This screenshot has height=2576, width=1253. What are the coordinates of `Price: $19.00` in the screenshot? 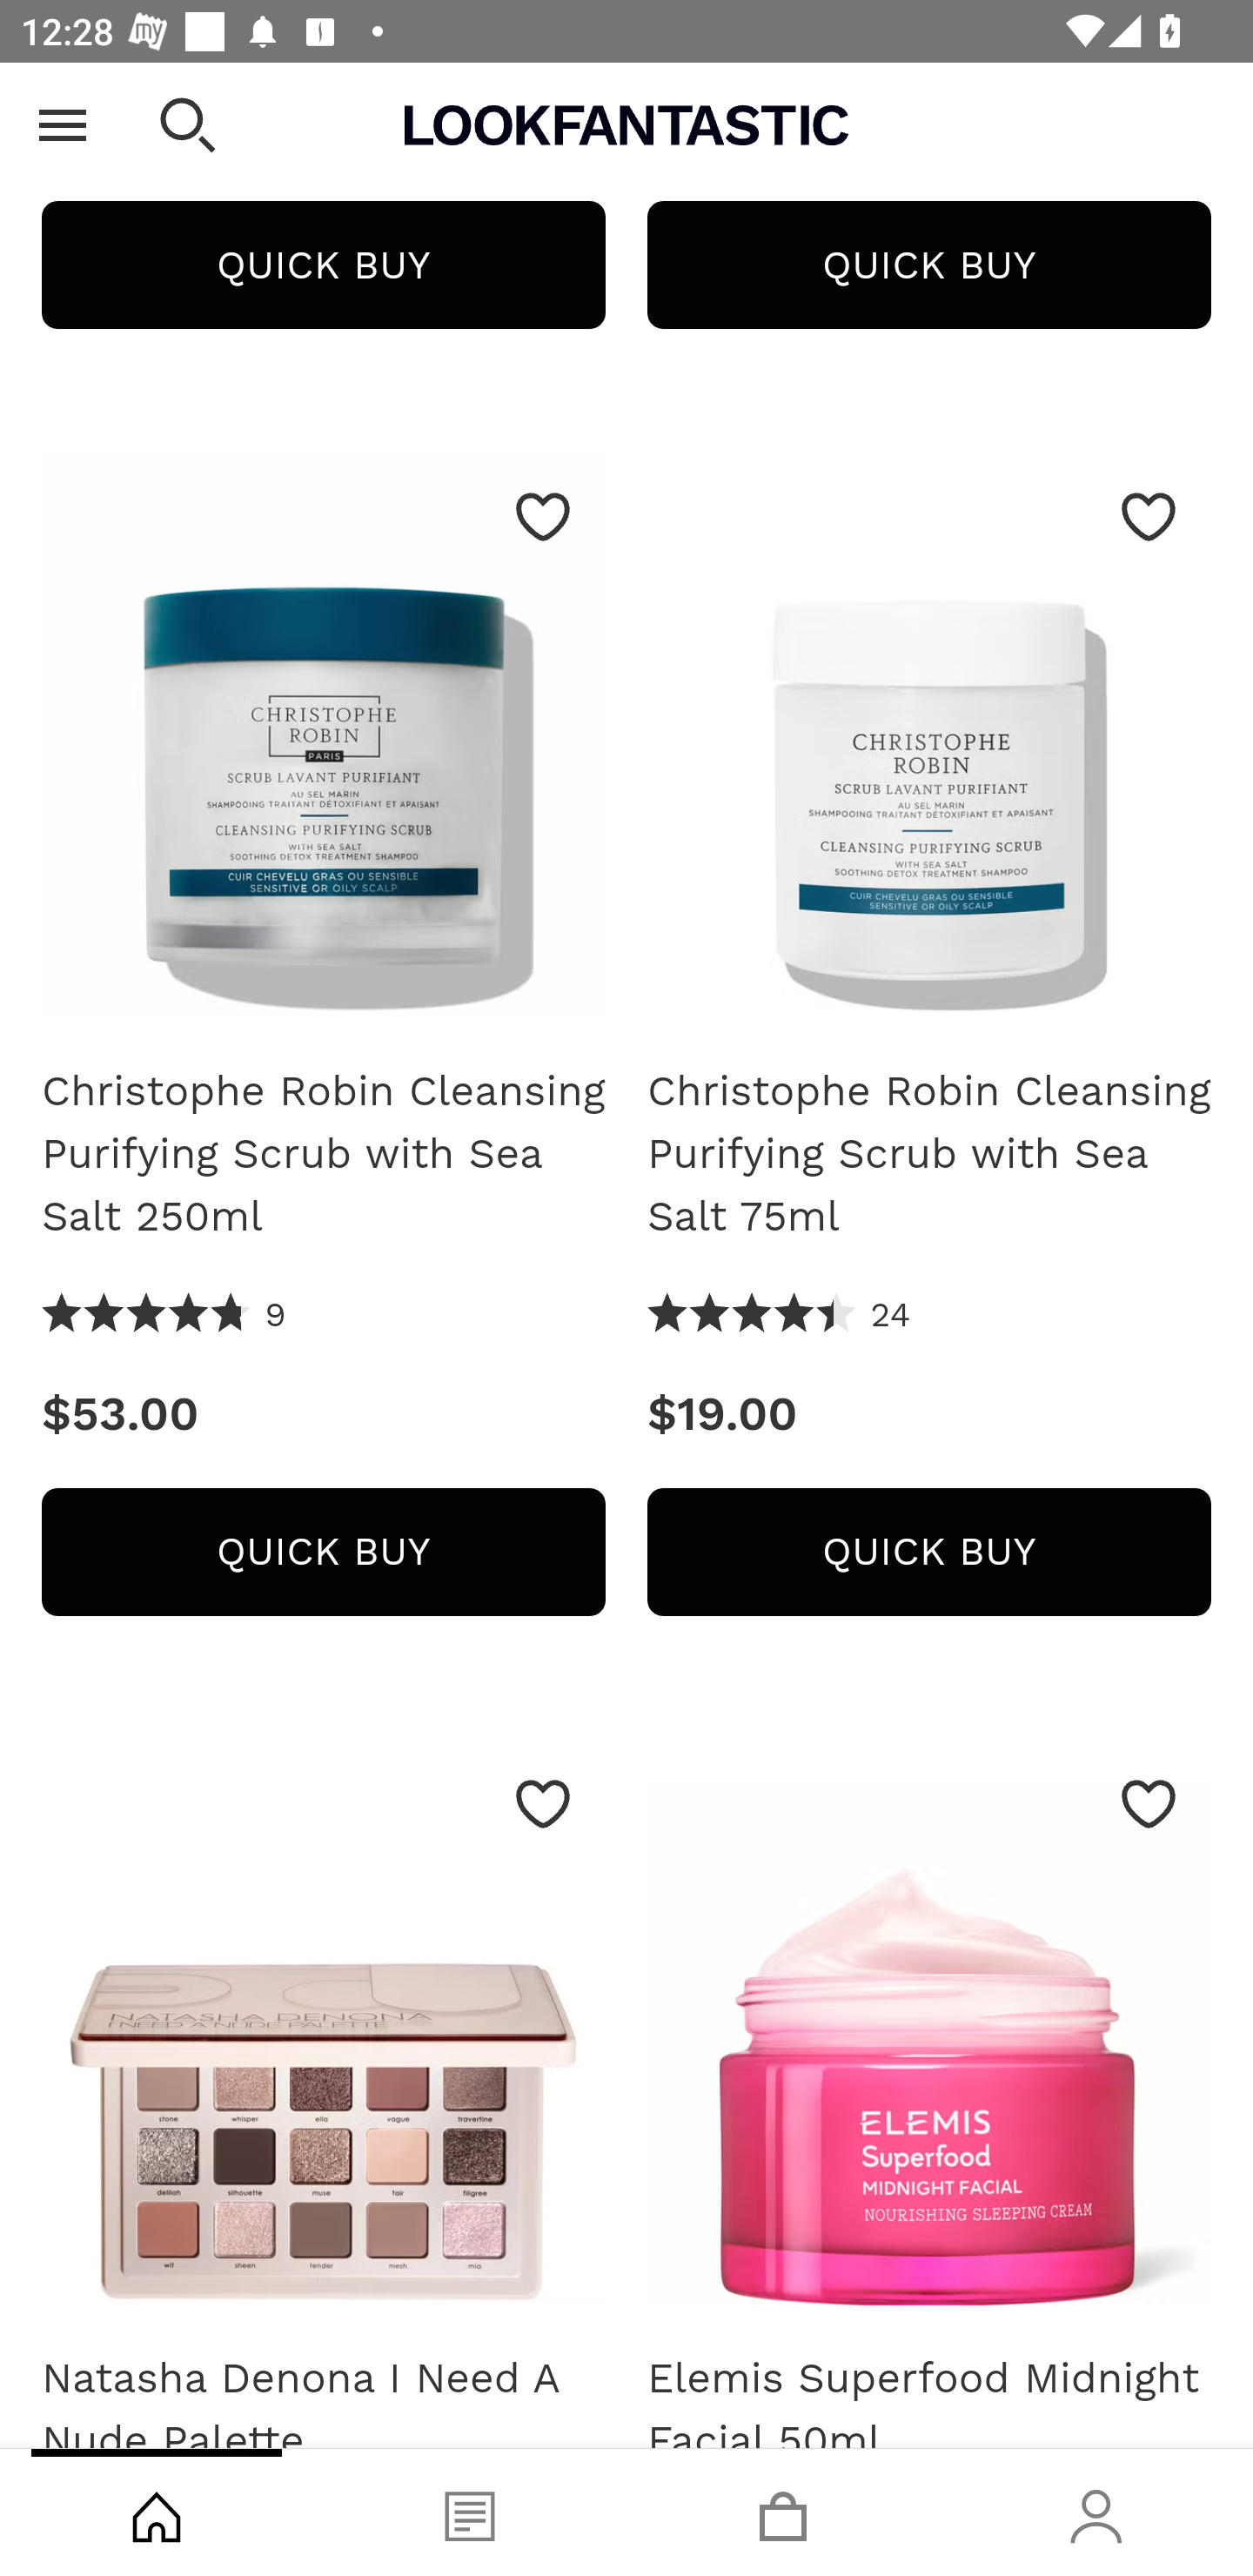 It's located at (929, 1415).